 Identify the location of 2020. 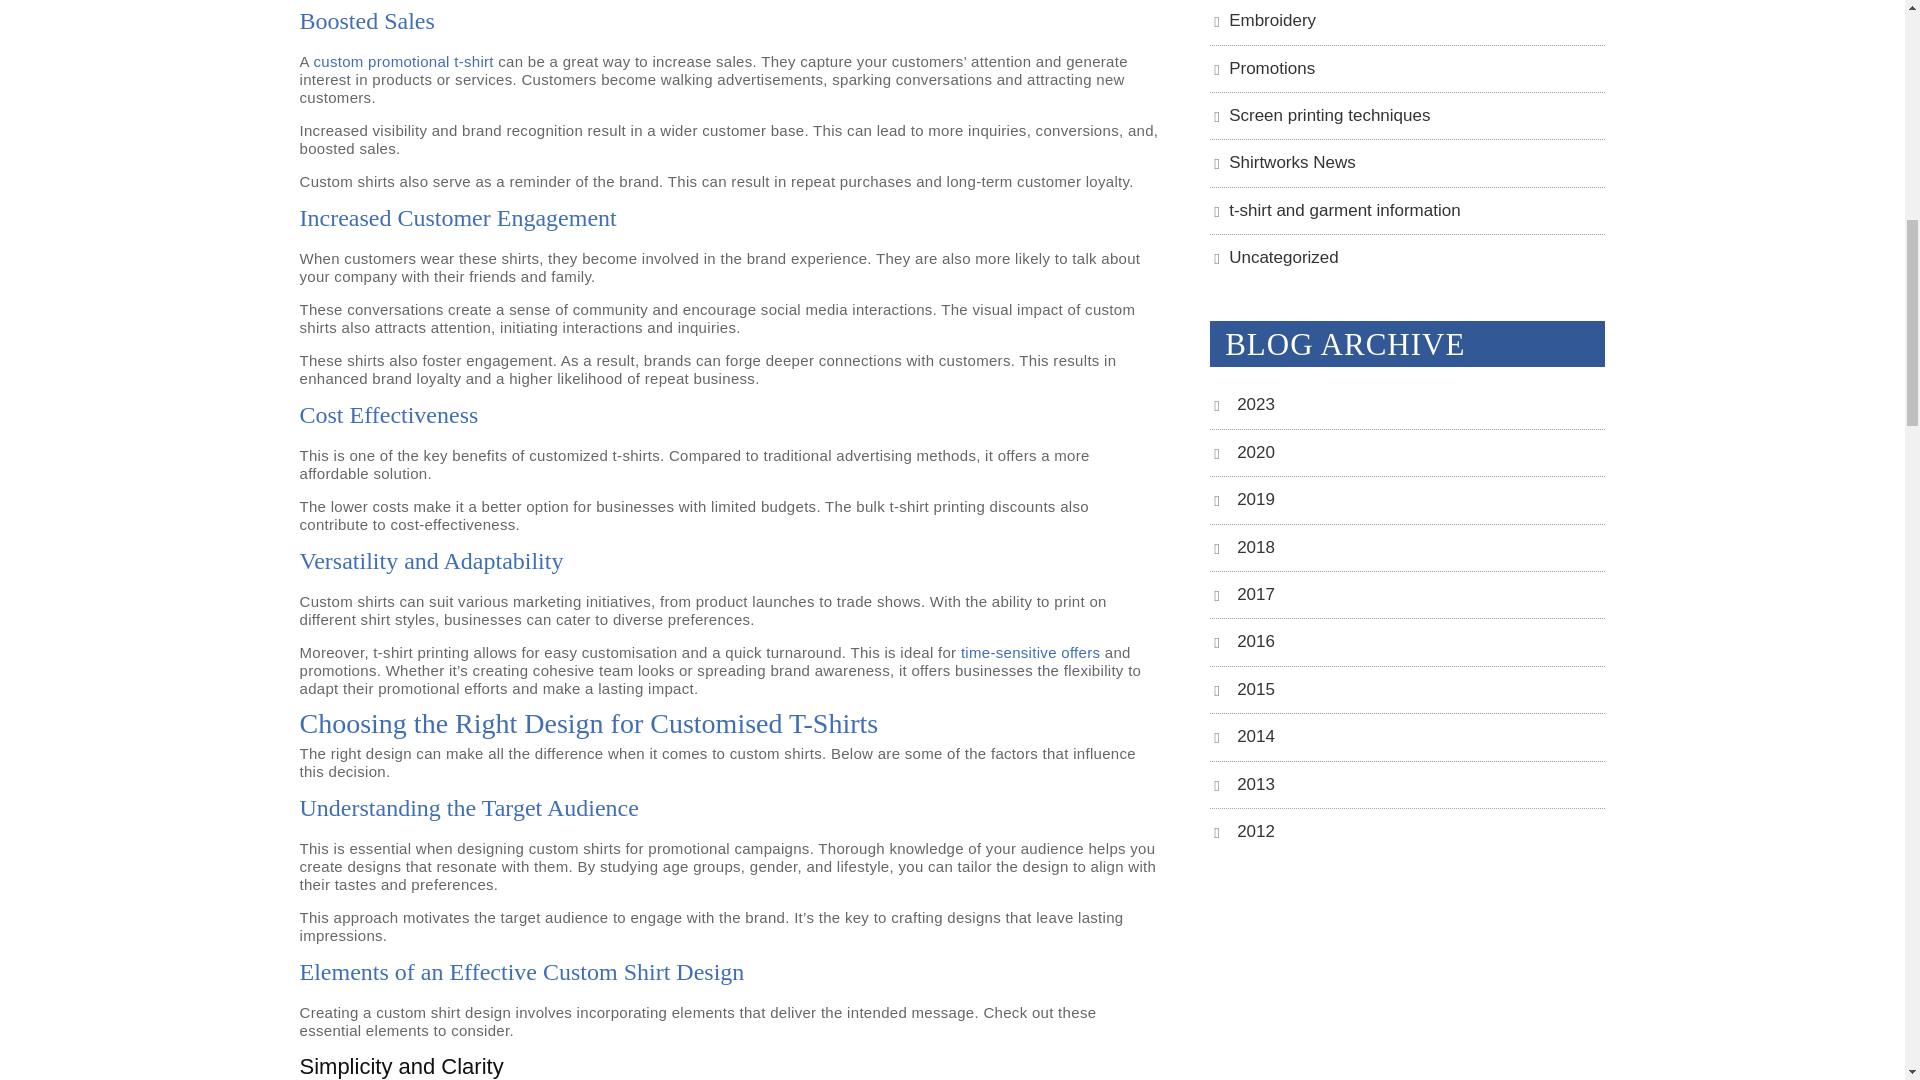
(1251, 452).